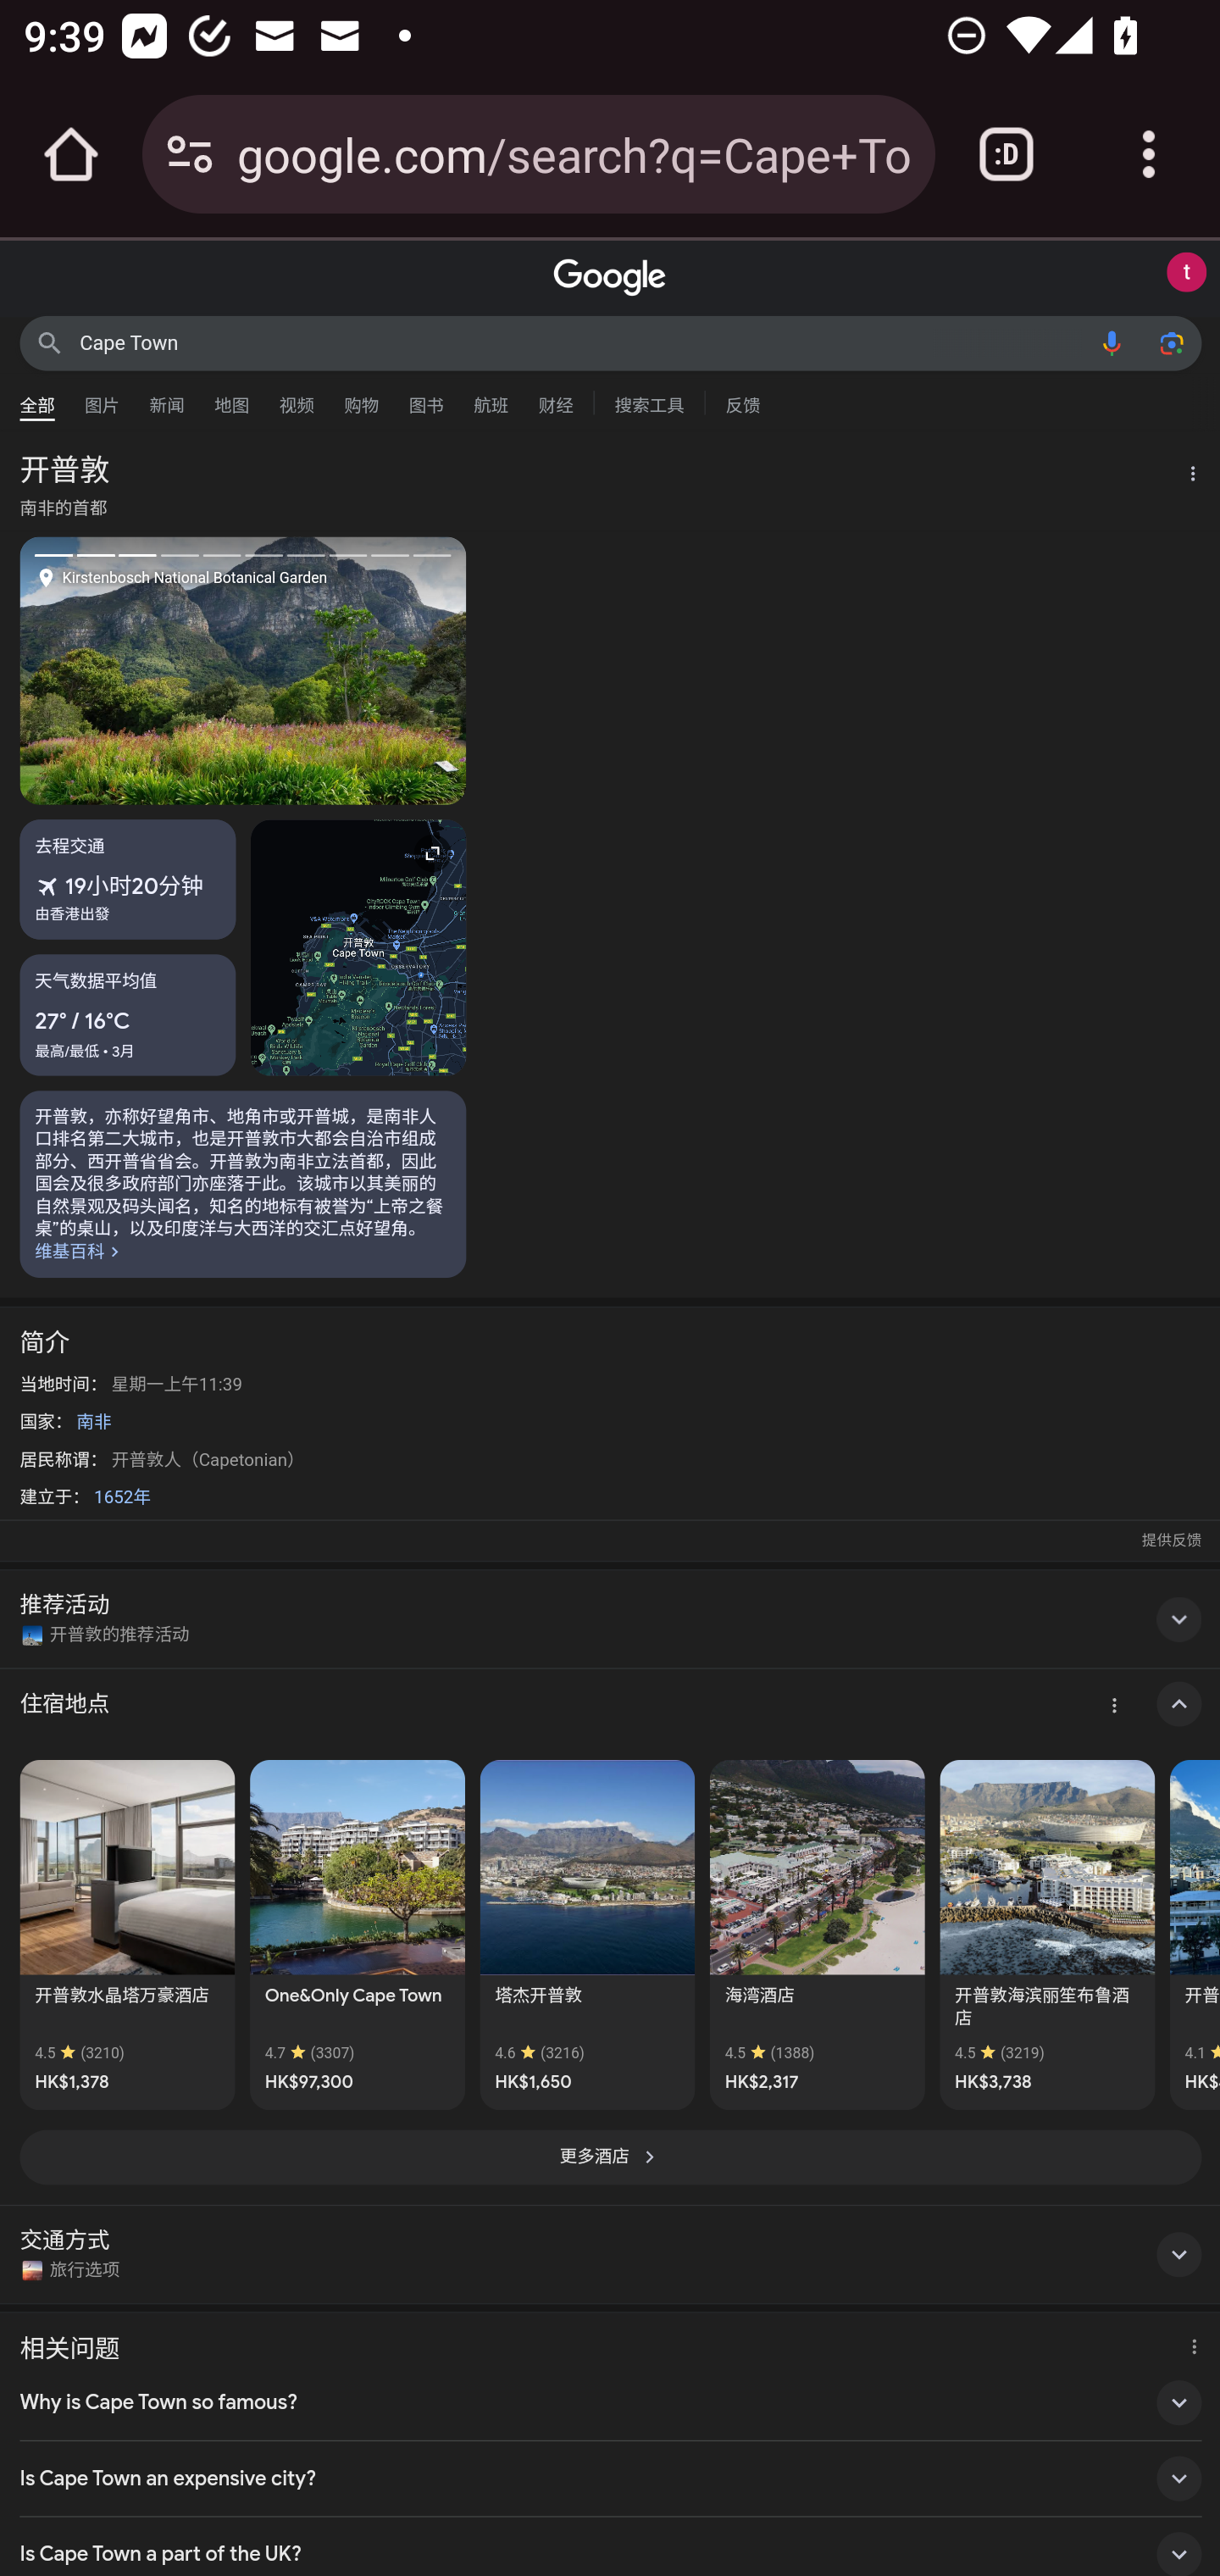  Describe the element at coordinates (610, 2546) in the screenshot. I see `Is Cape Town a part of the UK?` at that location.